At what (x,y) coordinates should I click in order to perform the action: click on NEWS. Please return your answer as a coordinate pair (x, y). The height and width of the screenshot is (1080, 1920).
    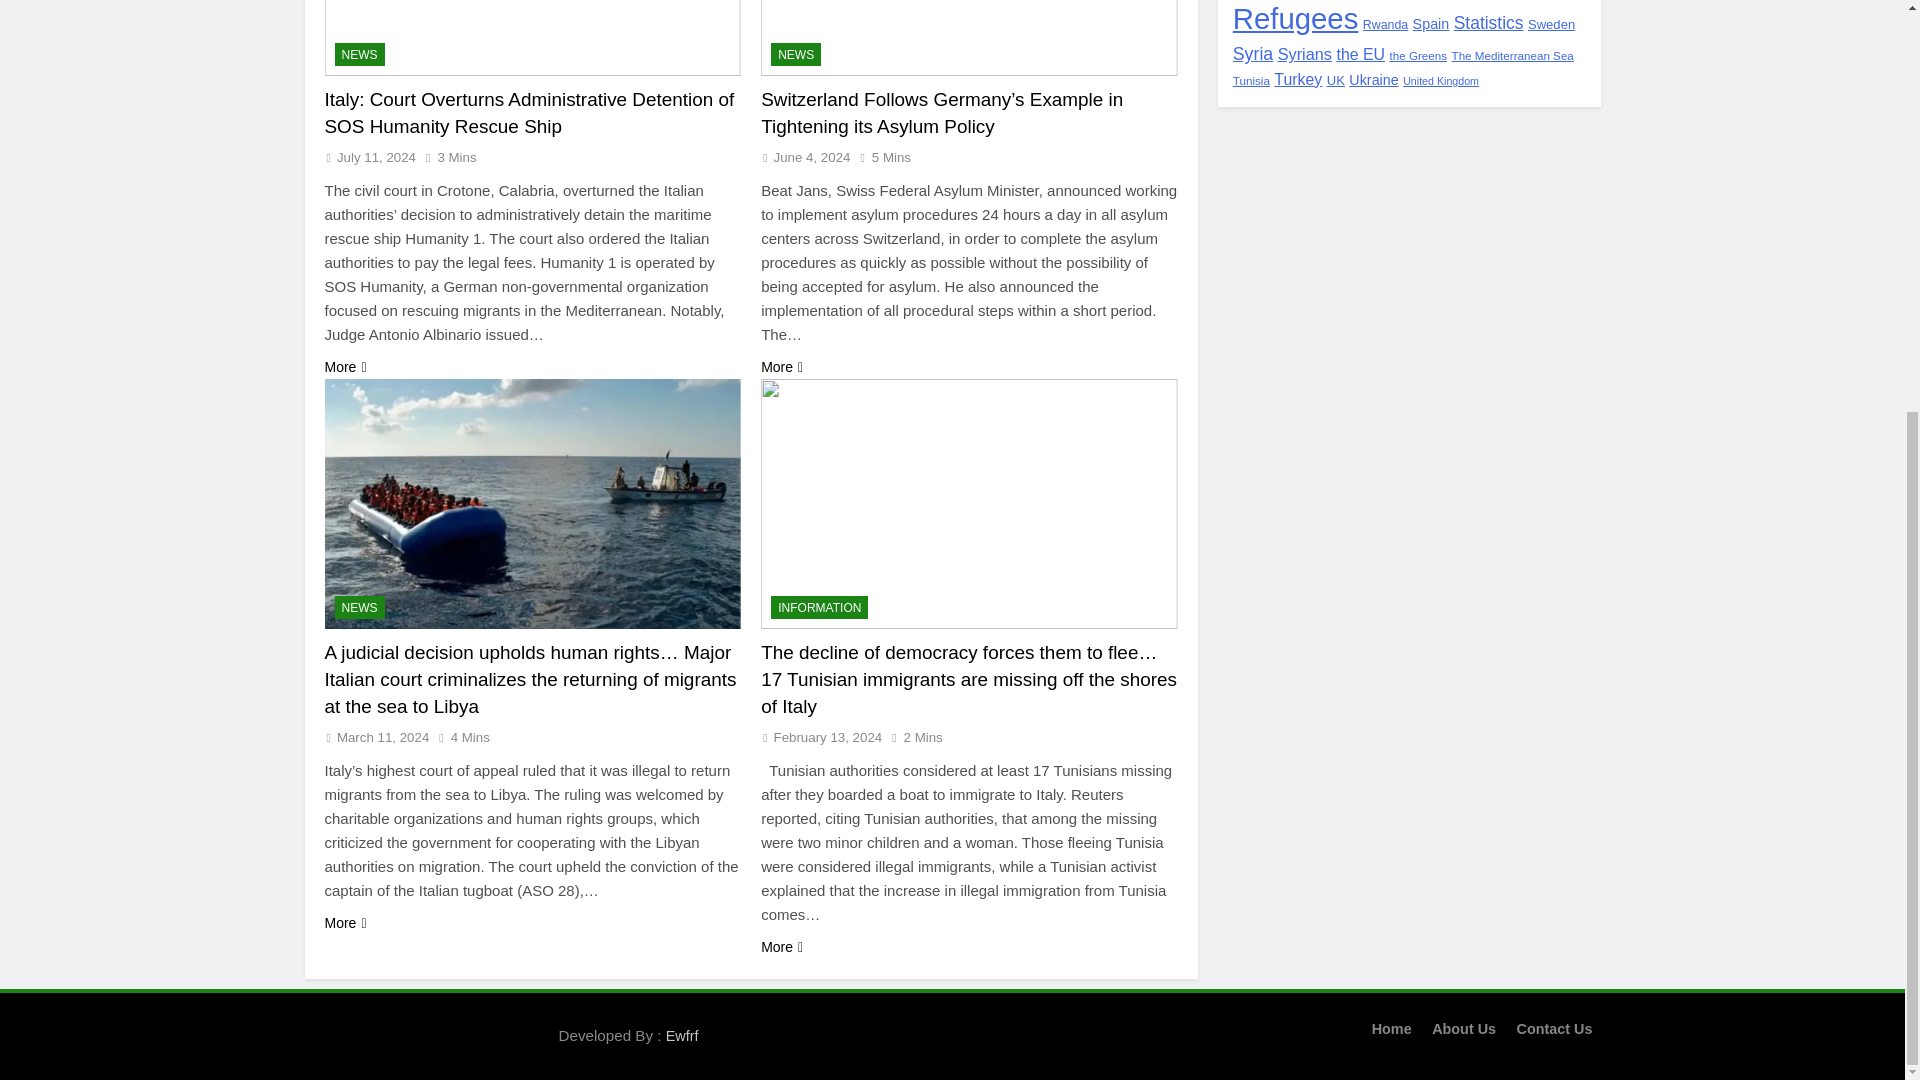
    Looking at the image, I should click on (796, 54).